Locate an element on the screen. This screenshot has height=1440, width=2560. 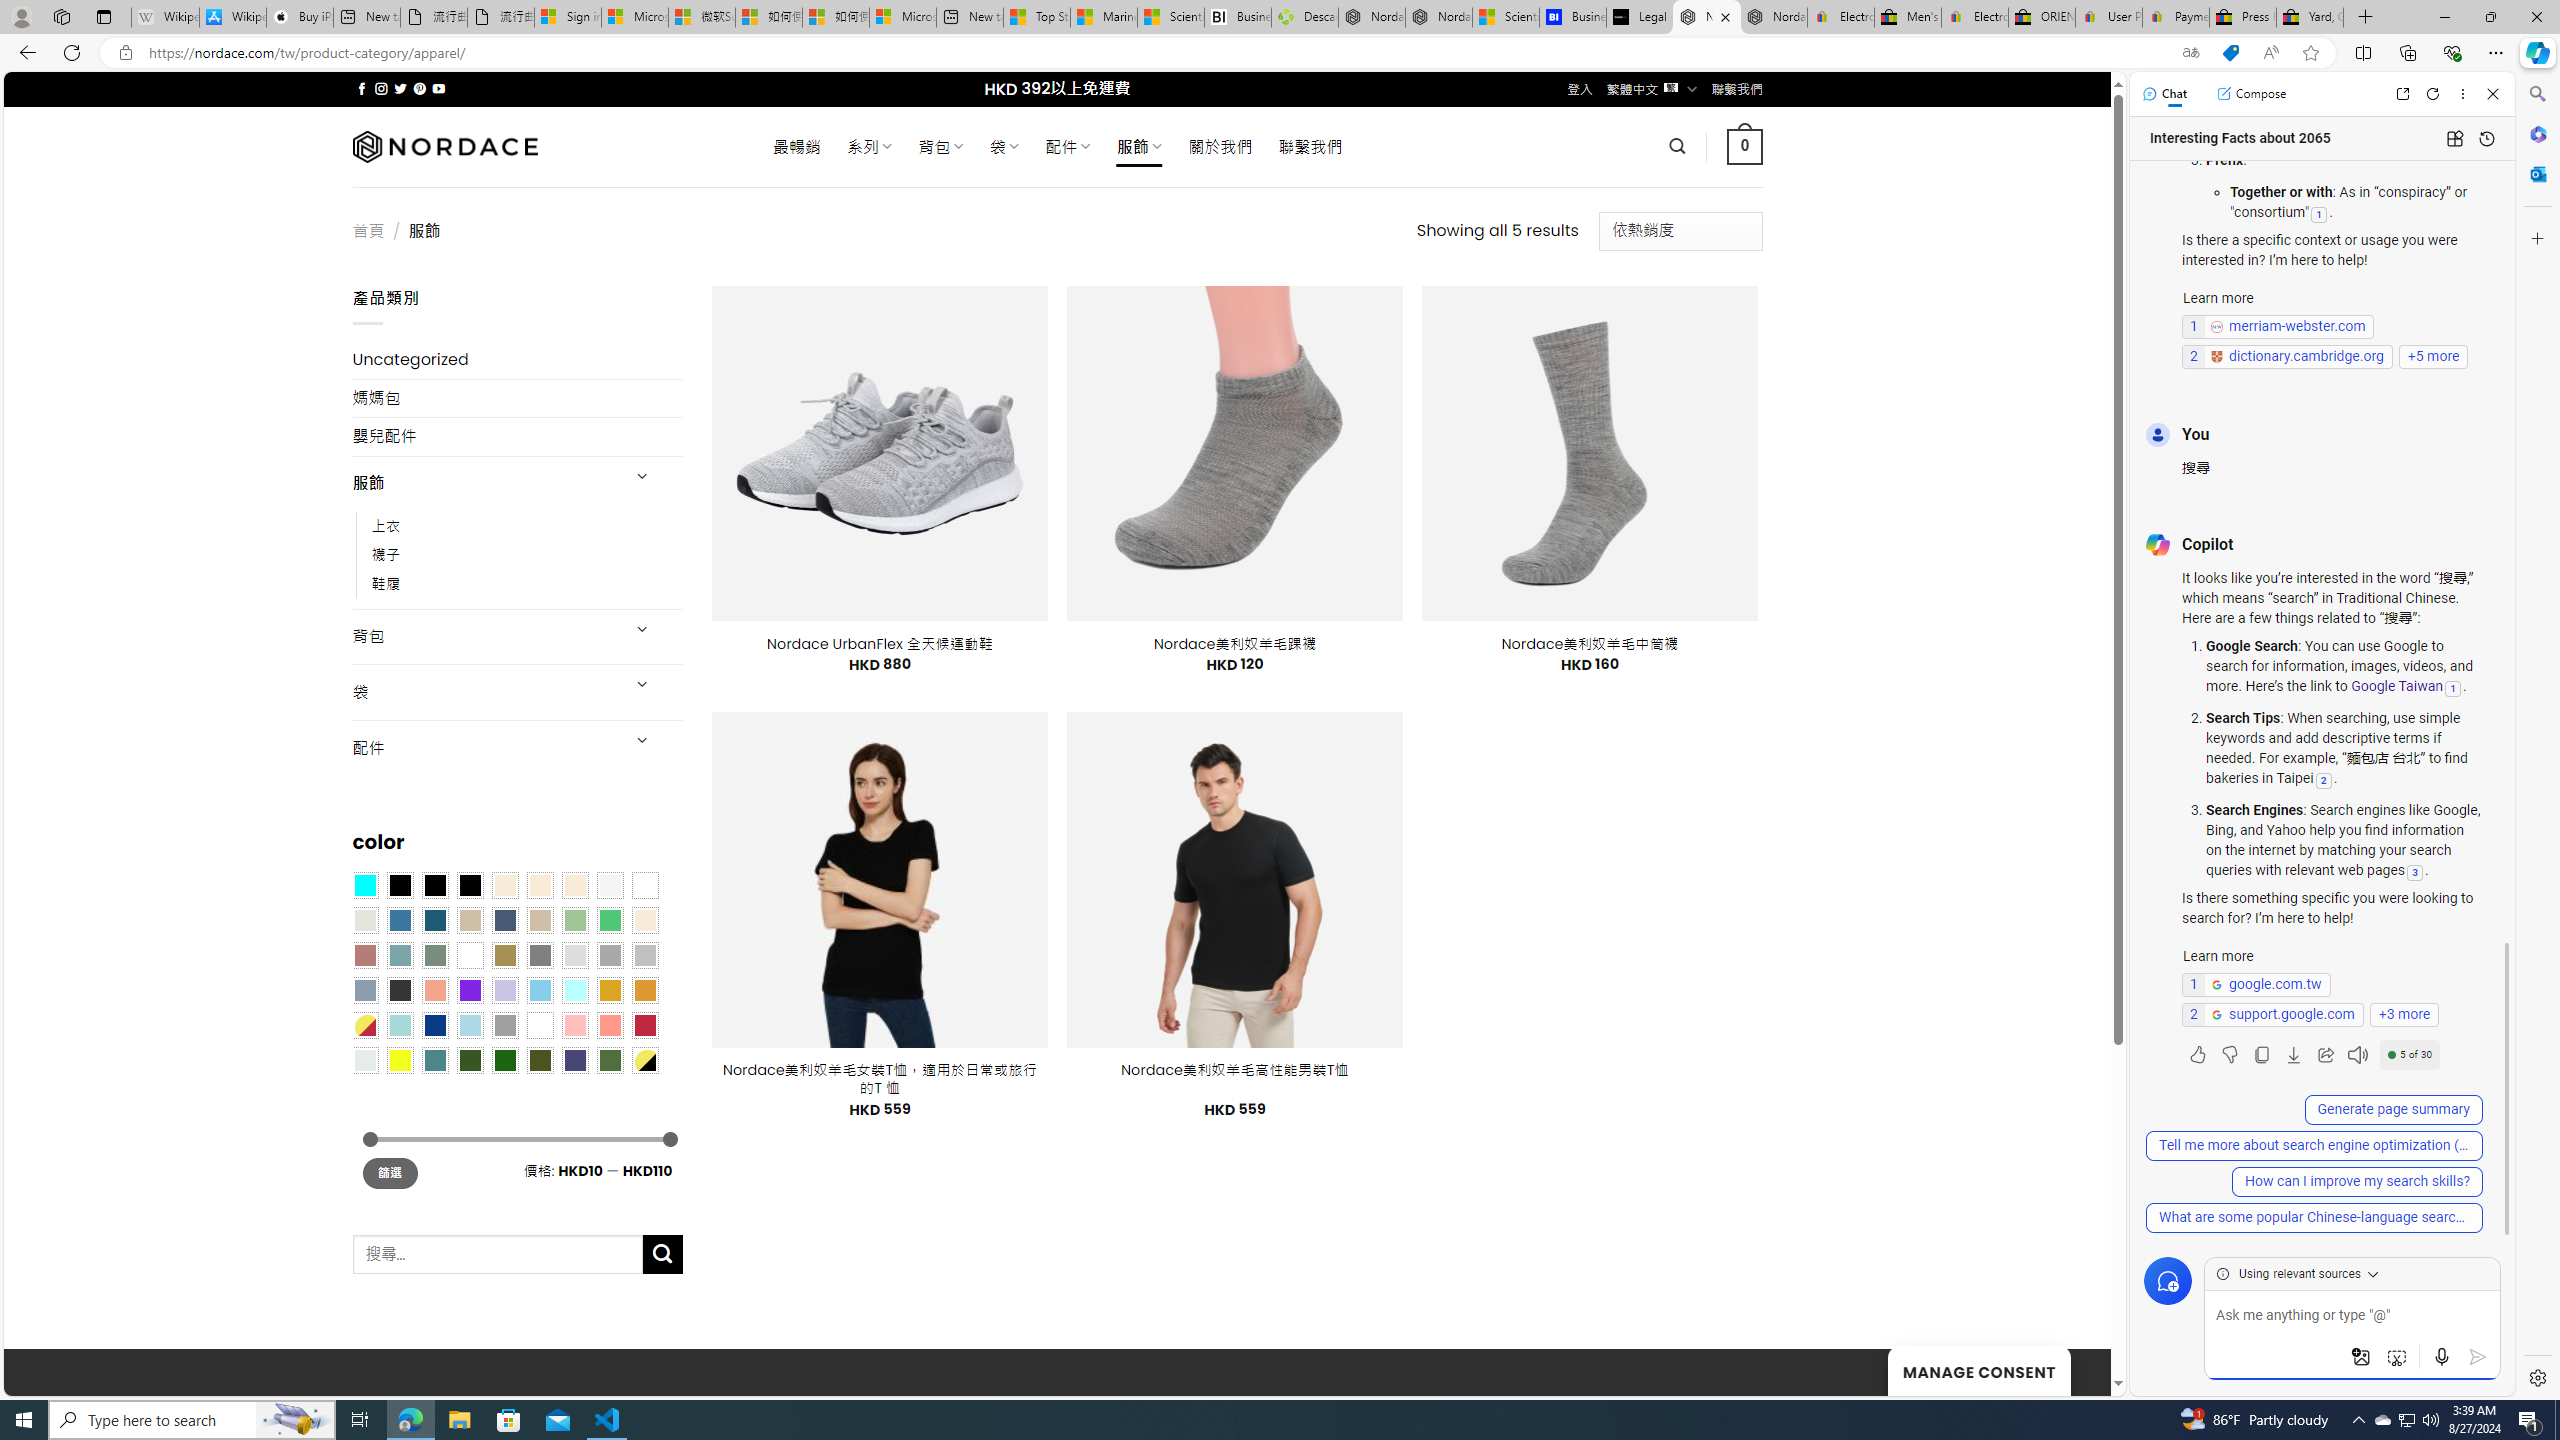
Microsoft account | Account Checkup is located at coordinates (902, 17).